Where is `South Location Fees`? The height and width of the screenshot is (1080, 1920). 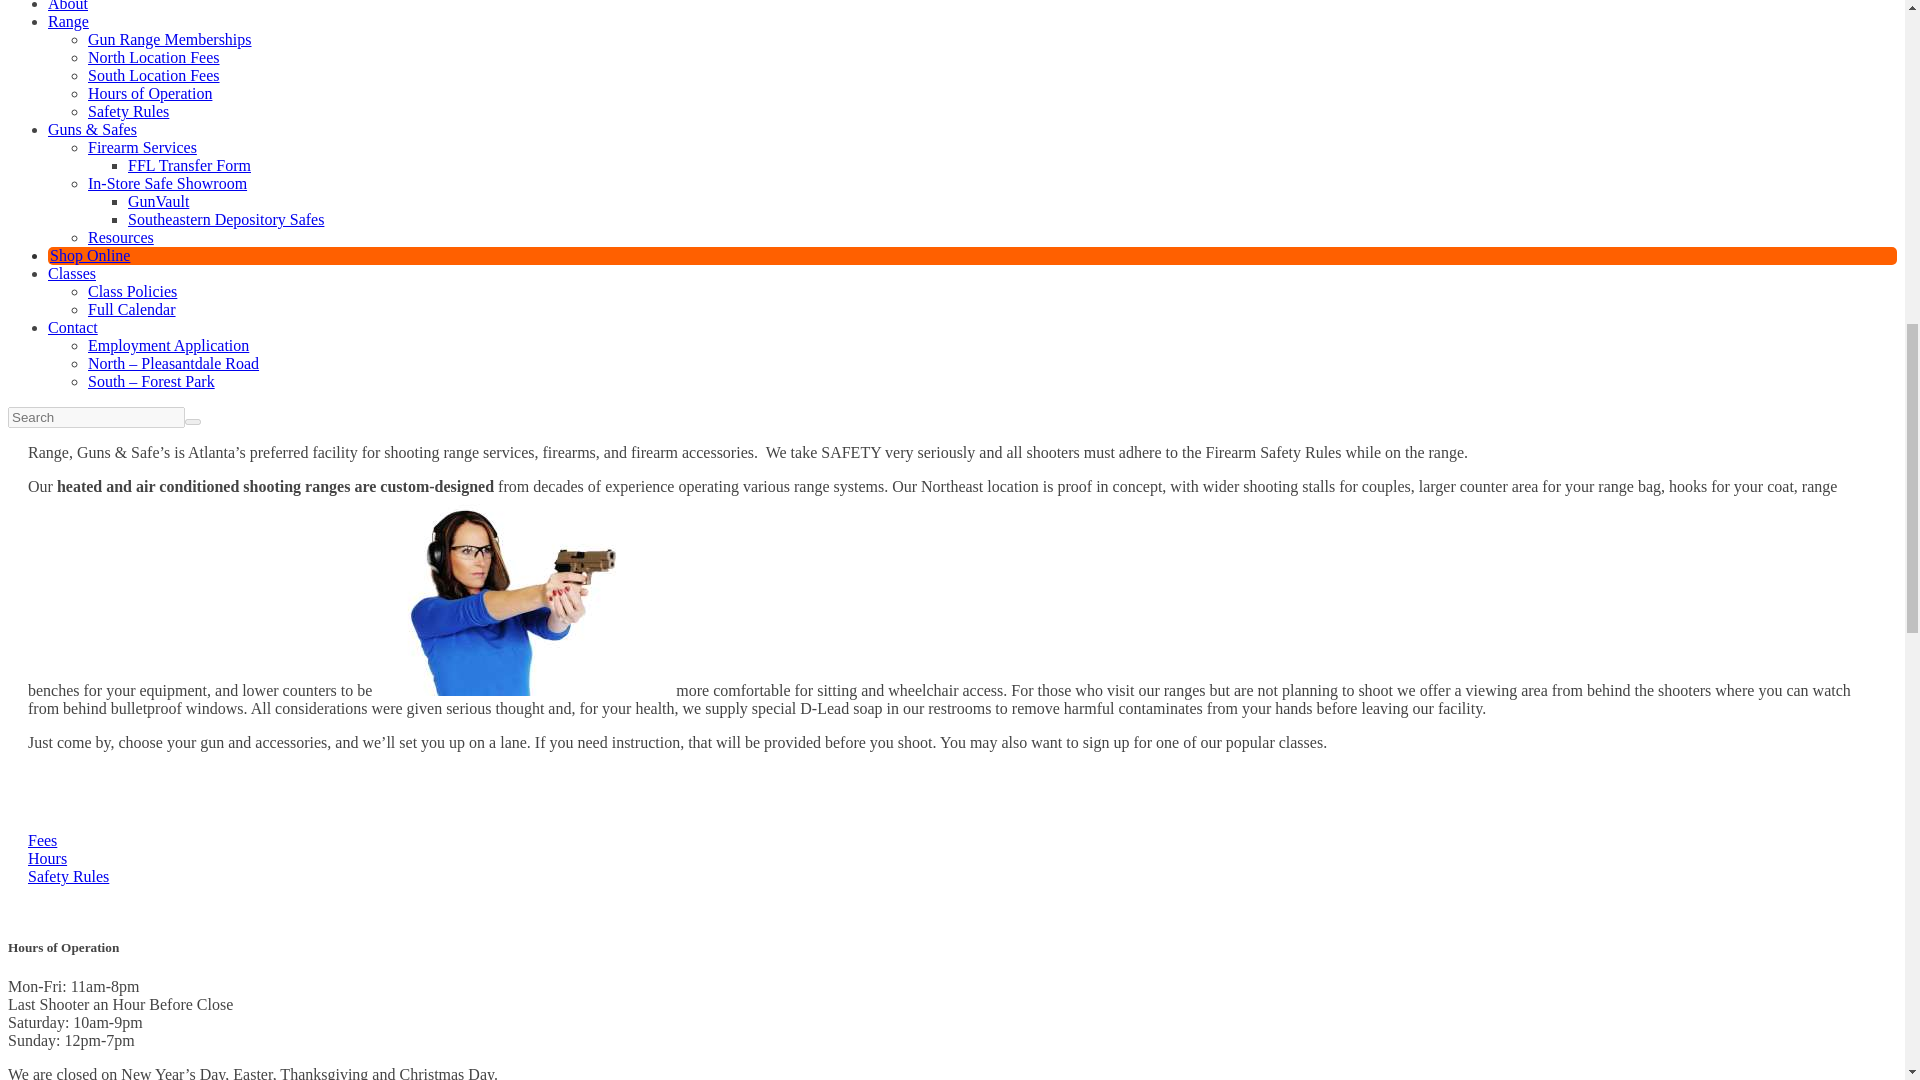 South Location Fees is located at coordinates (154, 75).